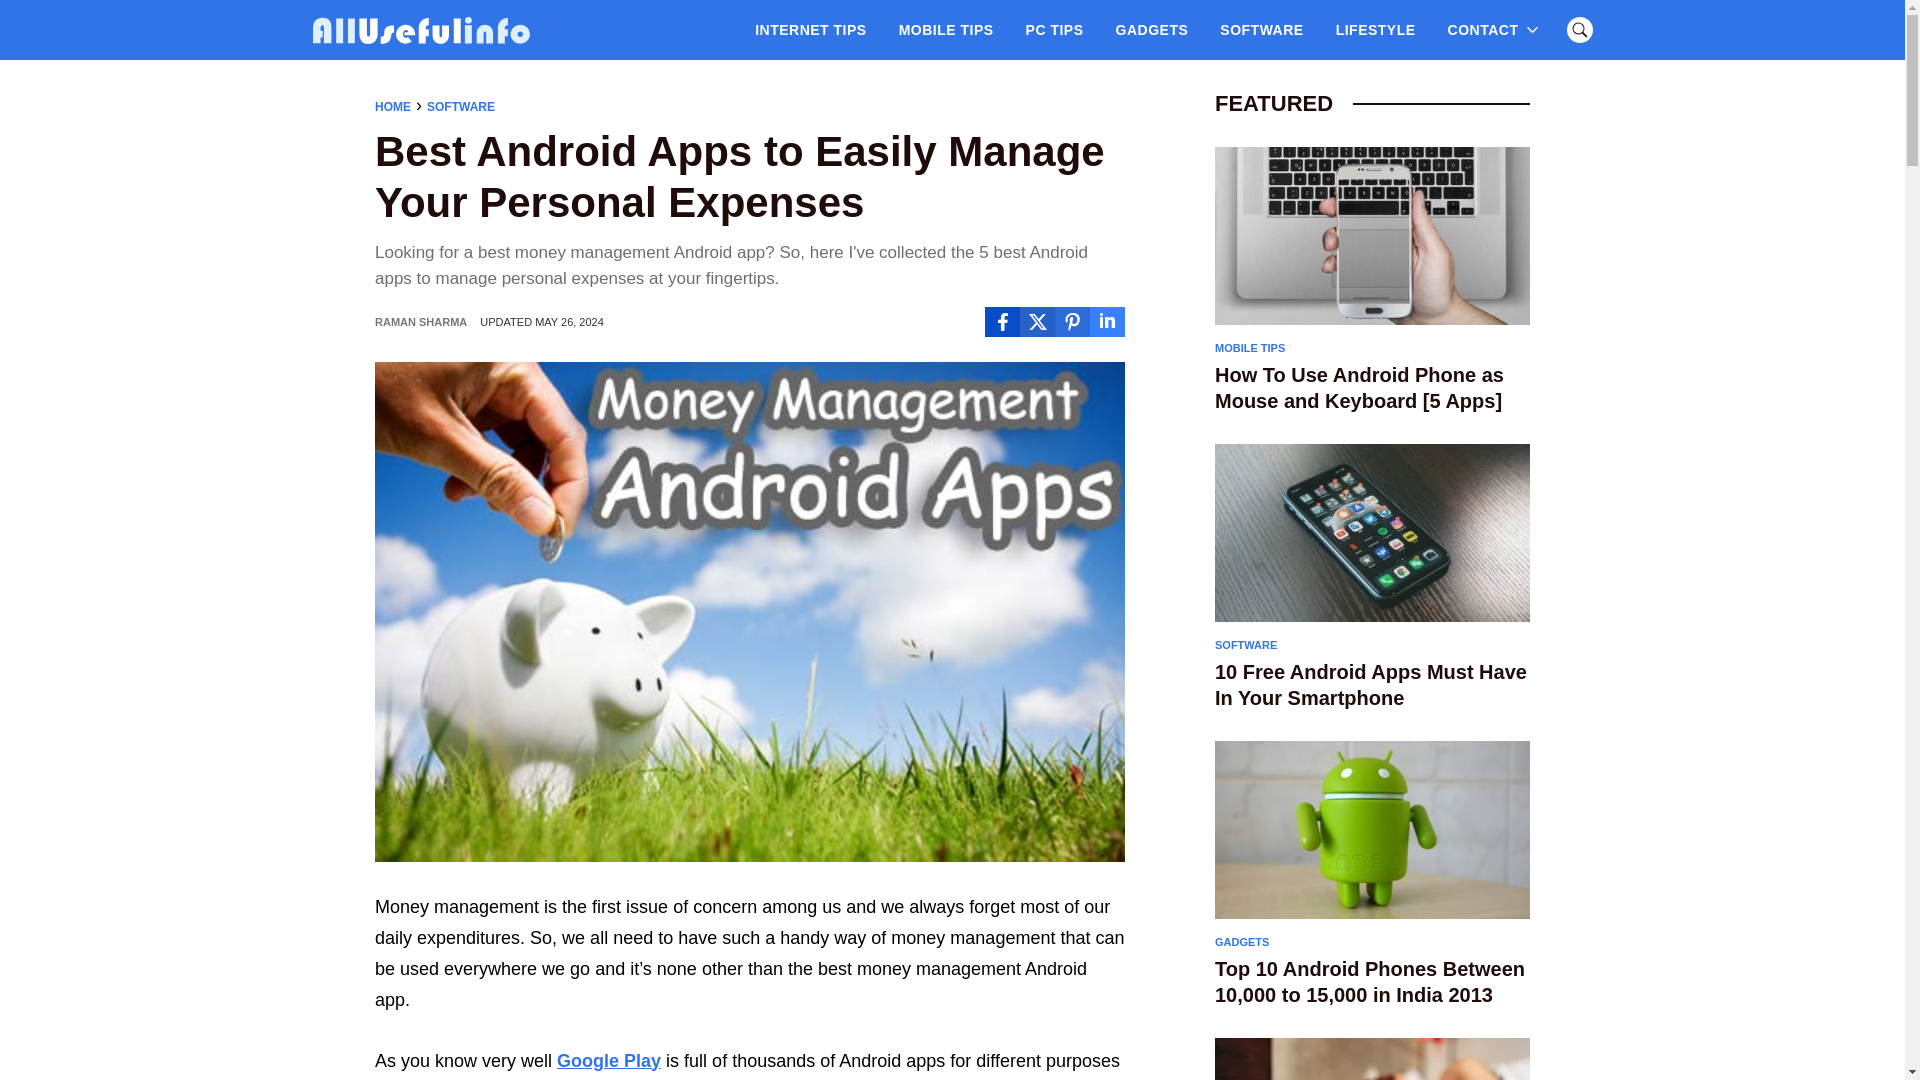 The image size is (1920, 1080). I want to click on SOFTWARE, so click(460, 107).